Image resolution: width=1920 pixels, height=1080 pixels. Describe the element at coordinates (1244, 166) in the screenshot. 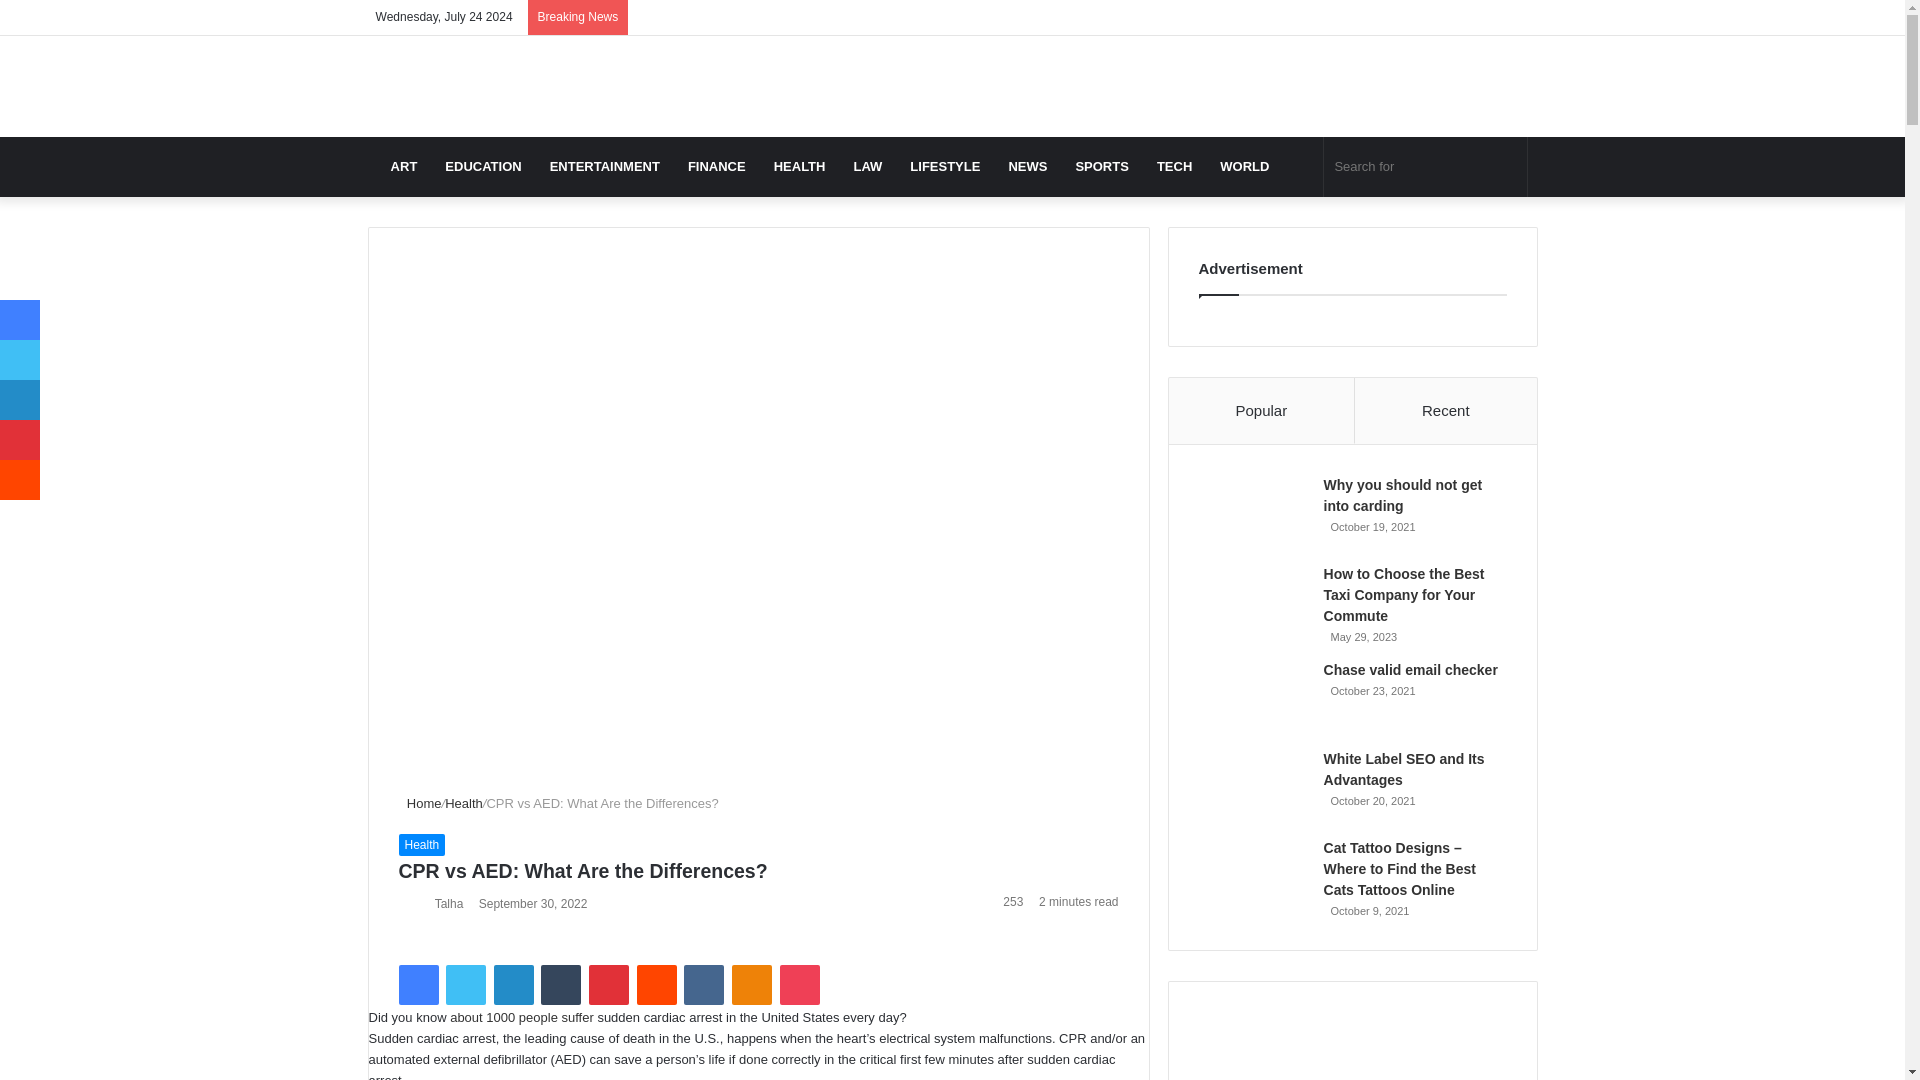

I see `WORLD` at that location.